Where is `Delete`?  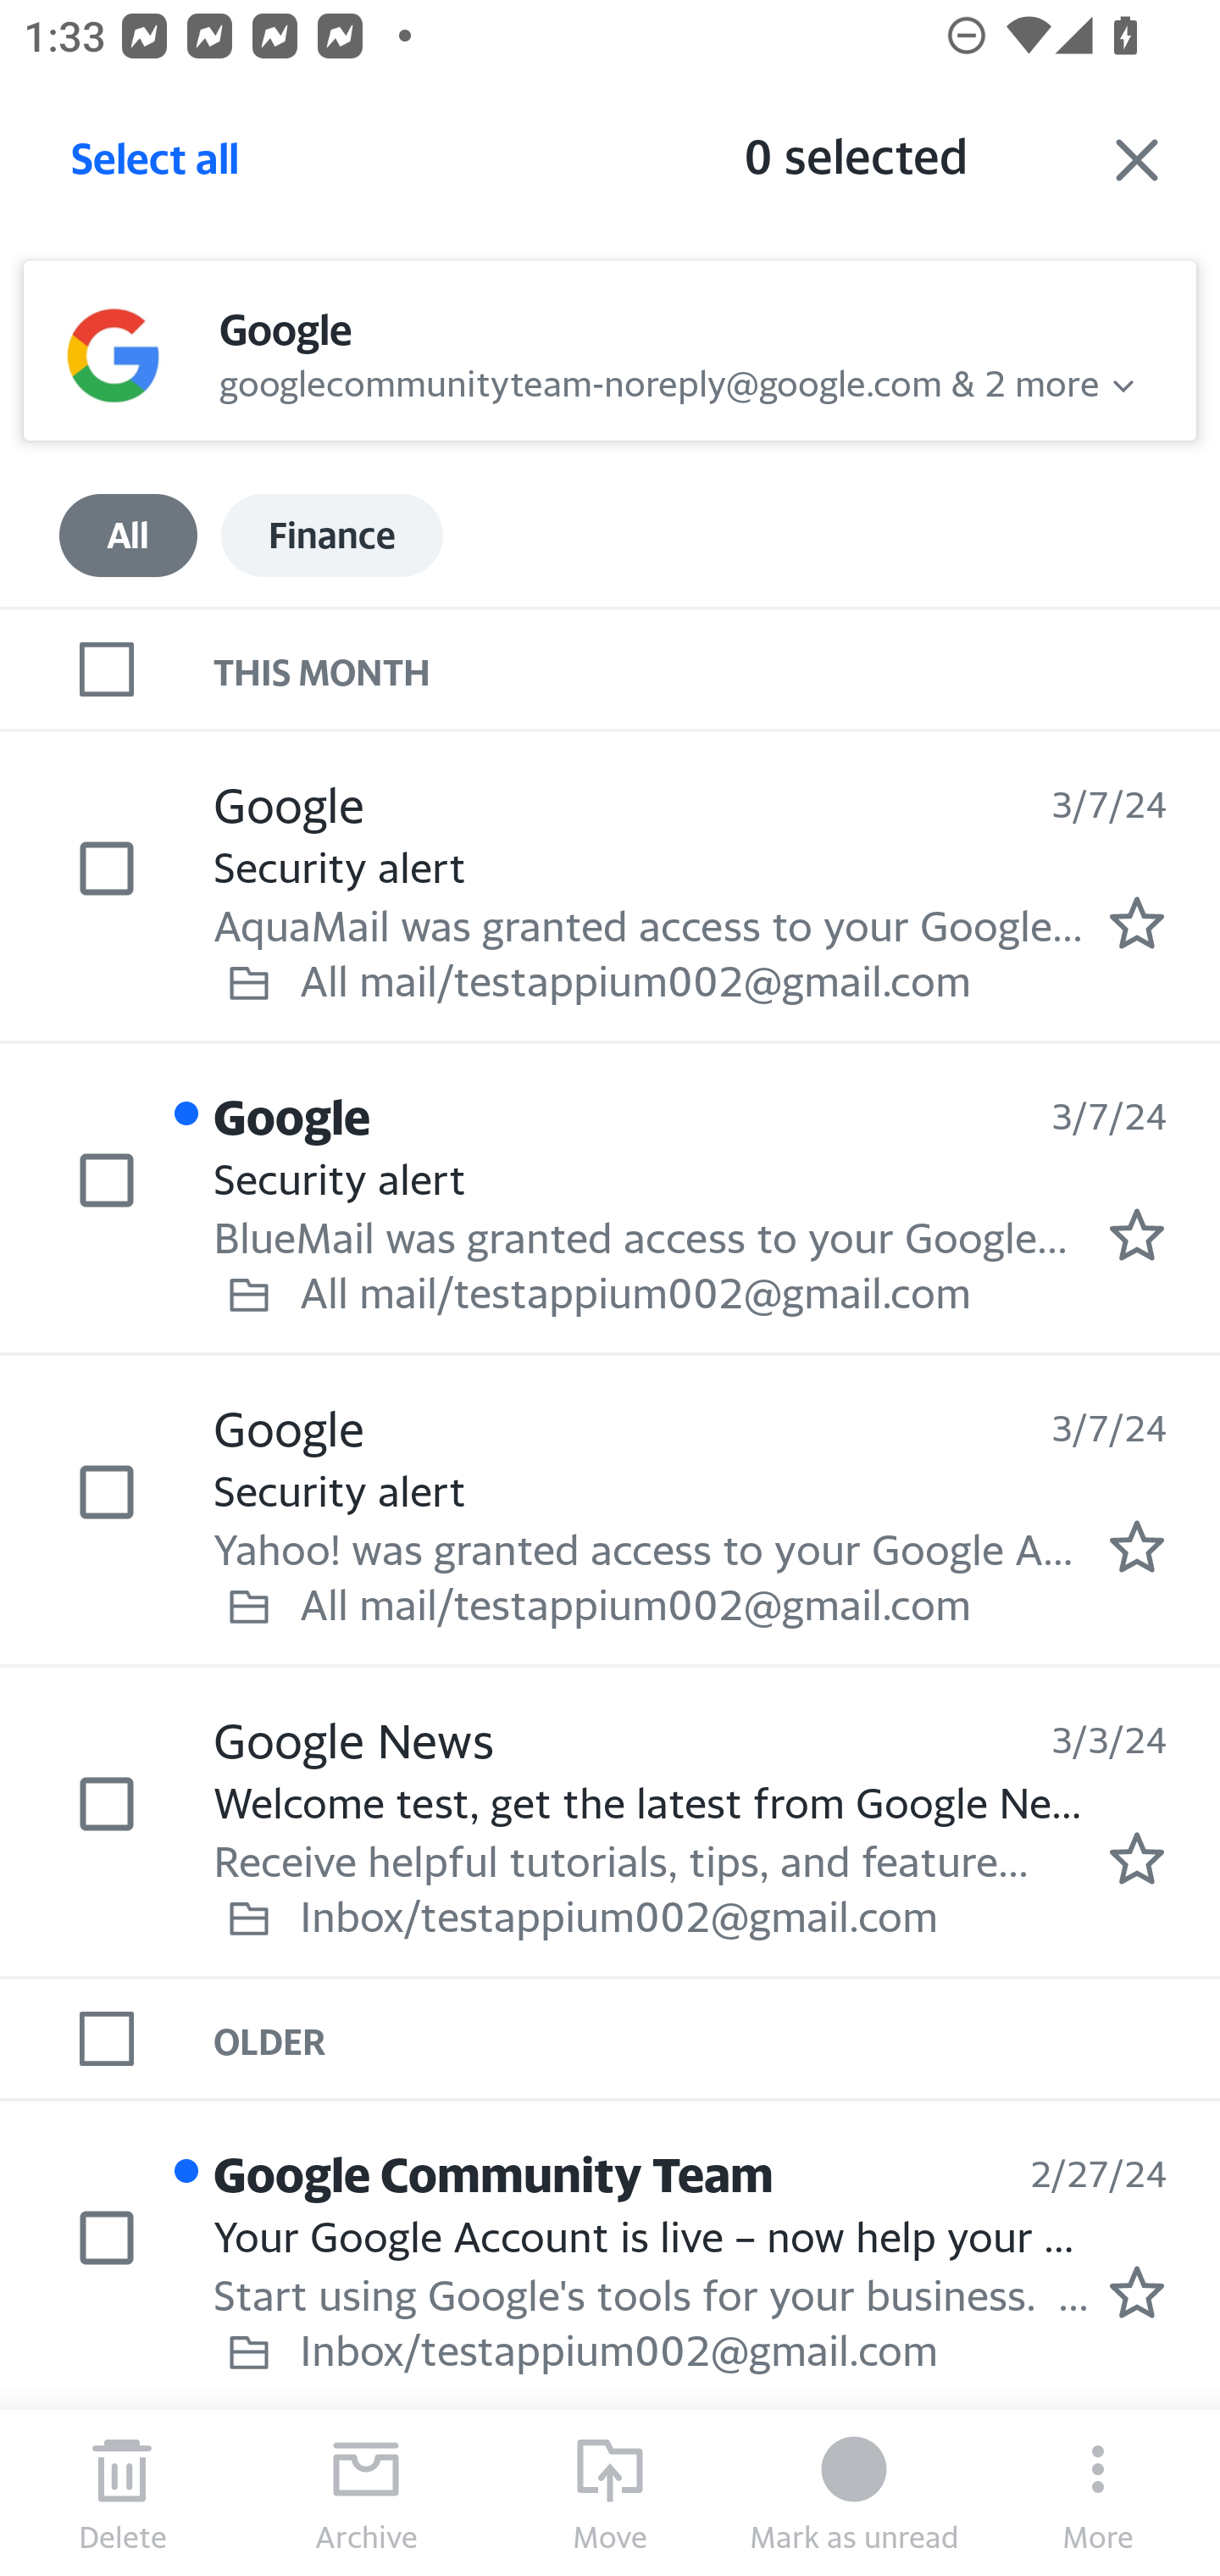 Delete is located at coordinates (122, 2493).